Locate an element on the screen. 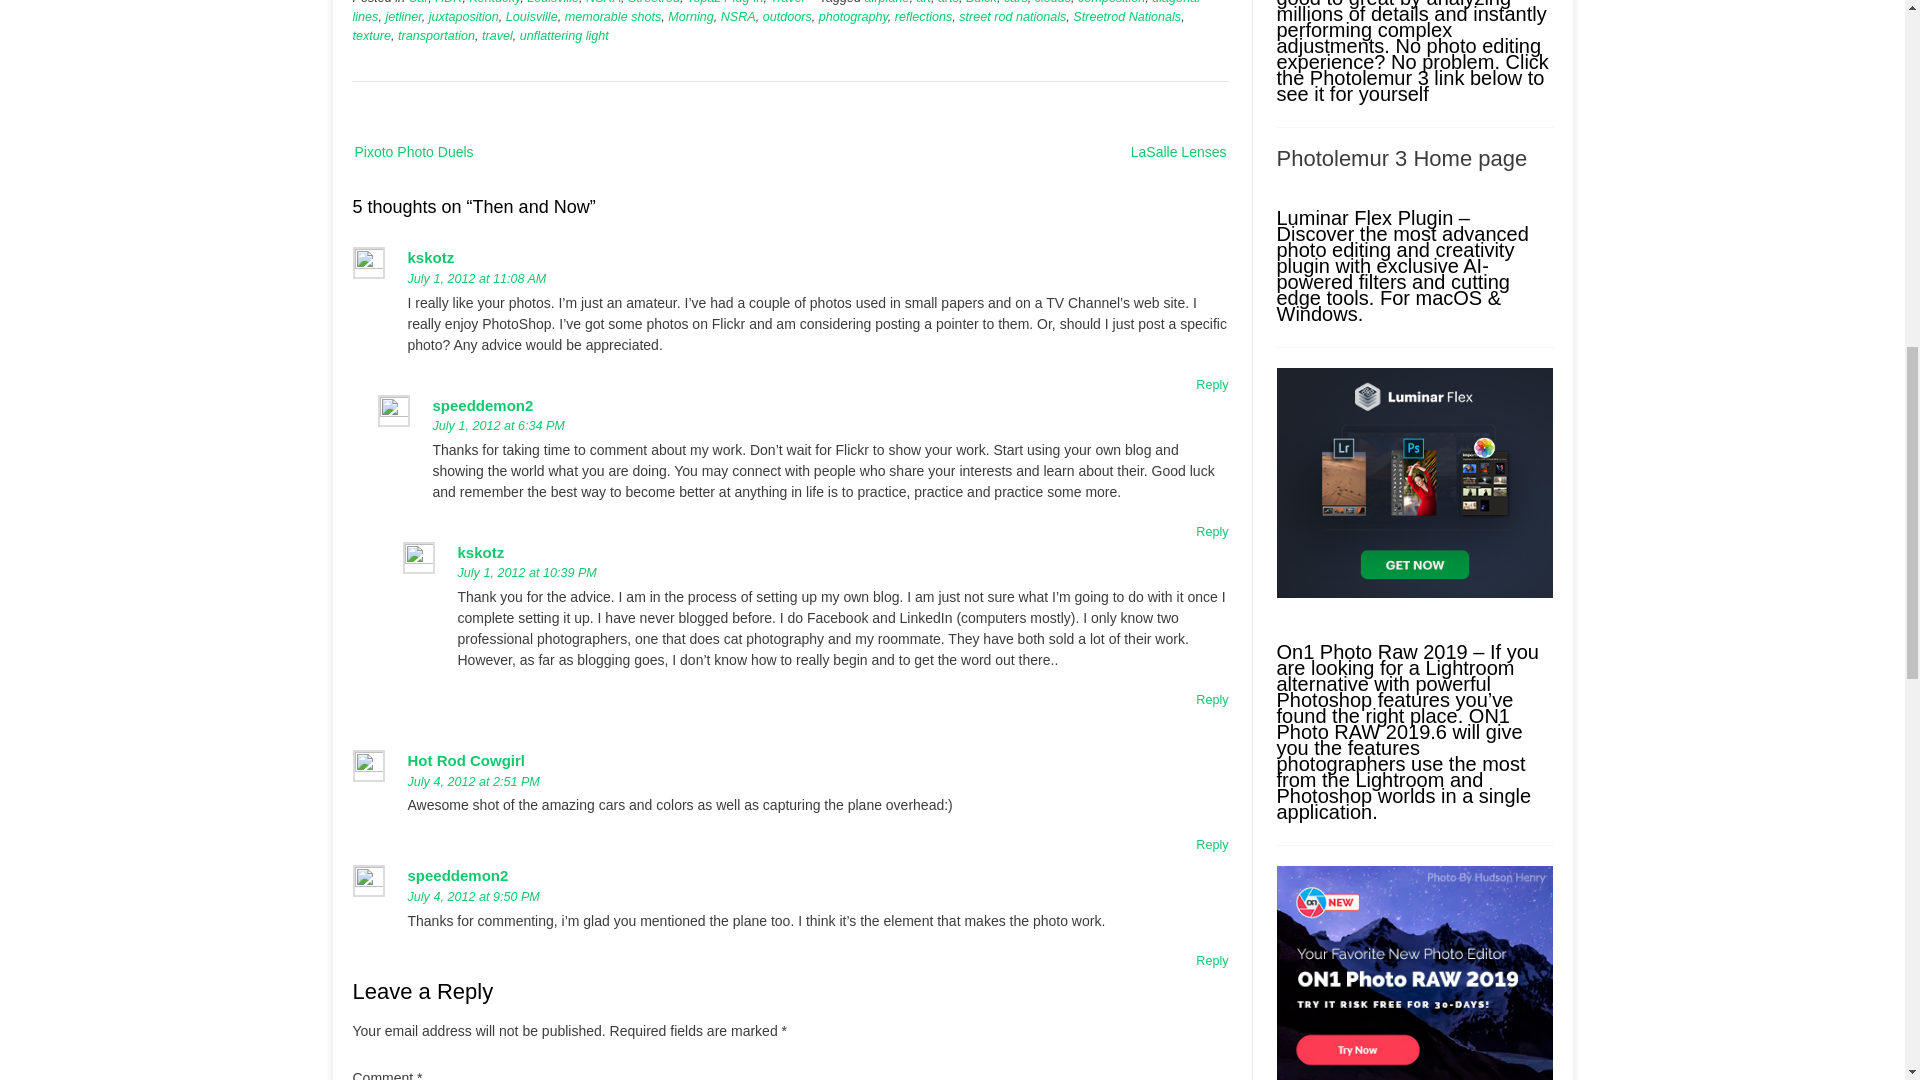  Morning is located at coordinates (691, 16).